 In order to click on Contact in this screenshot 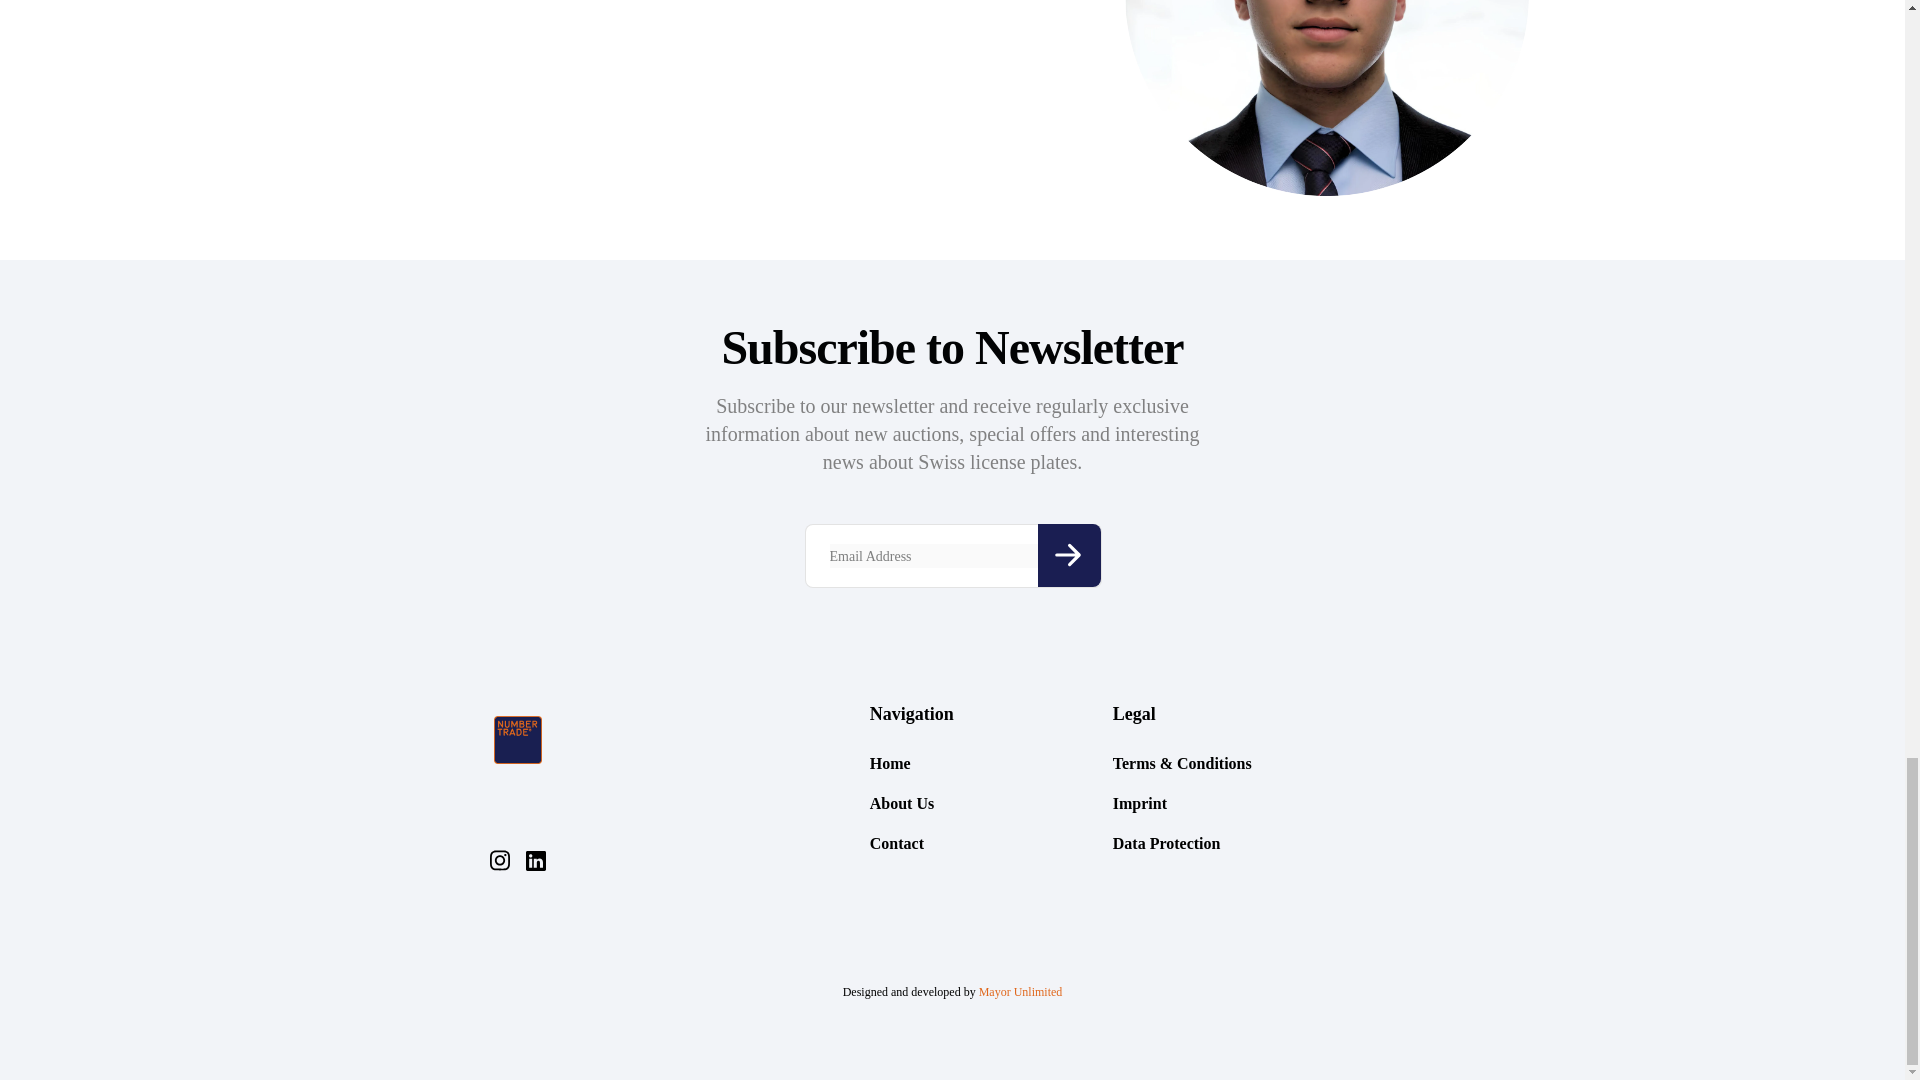, I will do `click(896, 843)`.